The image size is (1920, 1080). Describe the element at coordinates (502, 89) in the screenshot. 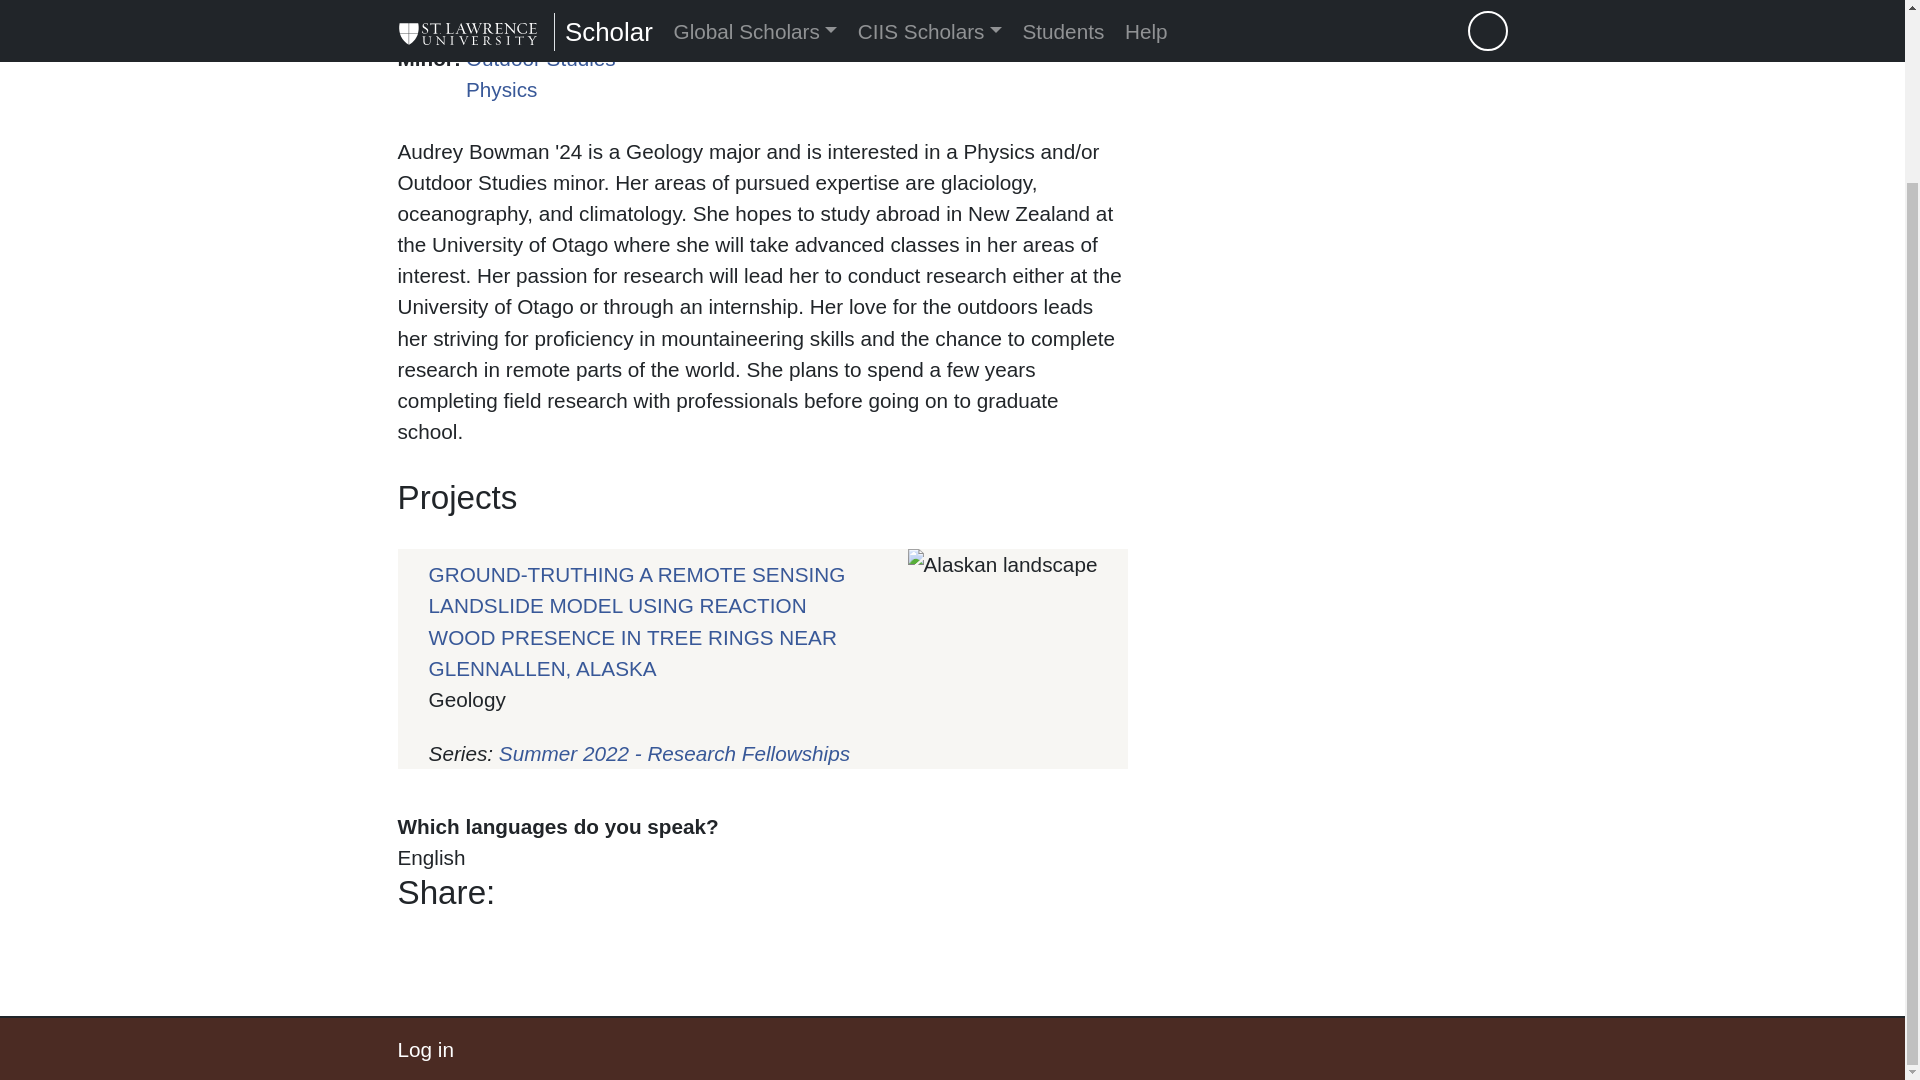

I see `Physics` at that location.